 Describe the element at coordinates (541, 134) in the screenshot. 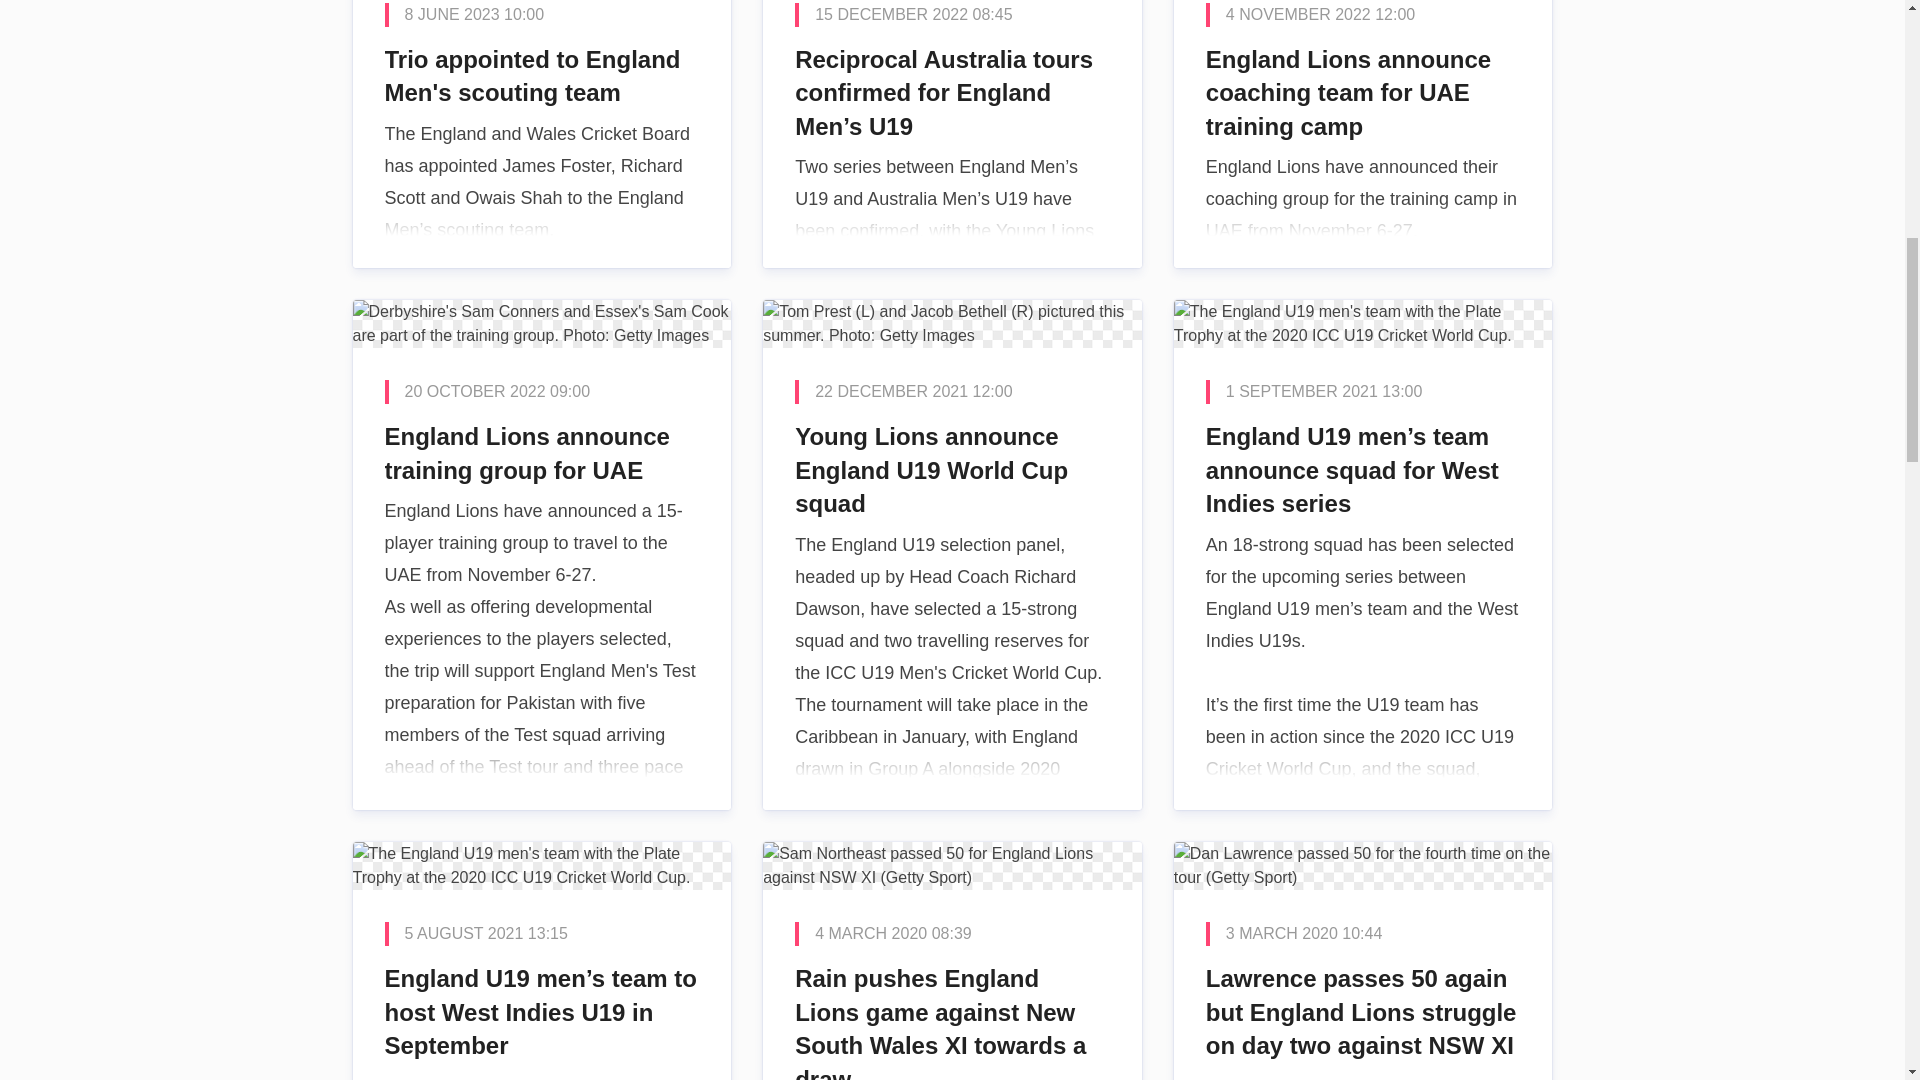

I see `Trio appointed to England Men's scouting team` at that location.